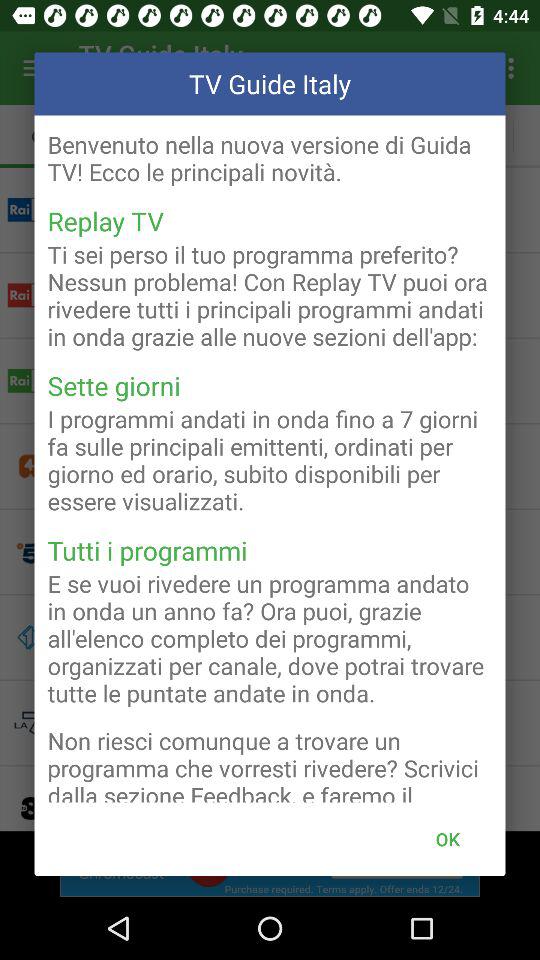  What do you see at coordinates (447, 838) in the screenshot?
I see `select the button at the bottom right corner` at bounding box center [447, 838].